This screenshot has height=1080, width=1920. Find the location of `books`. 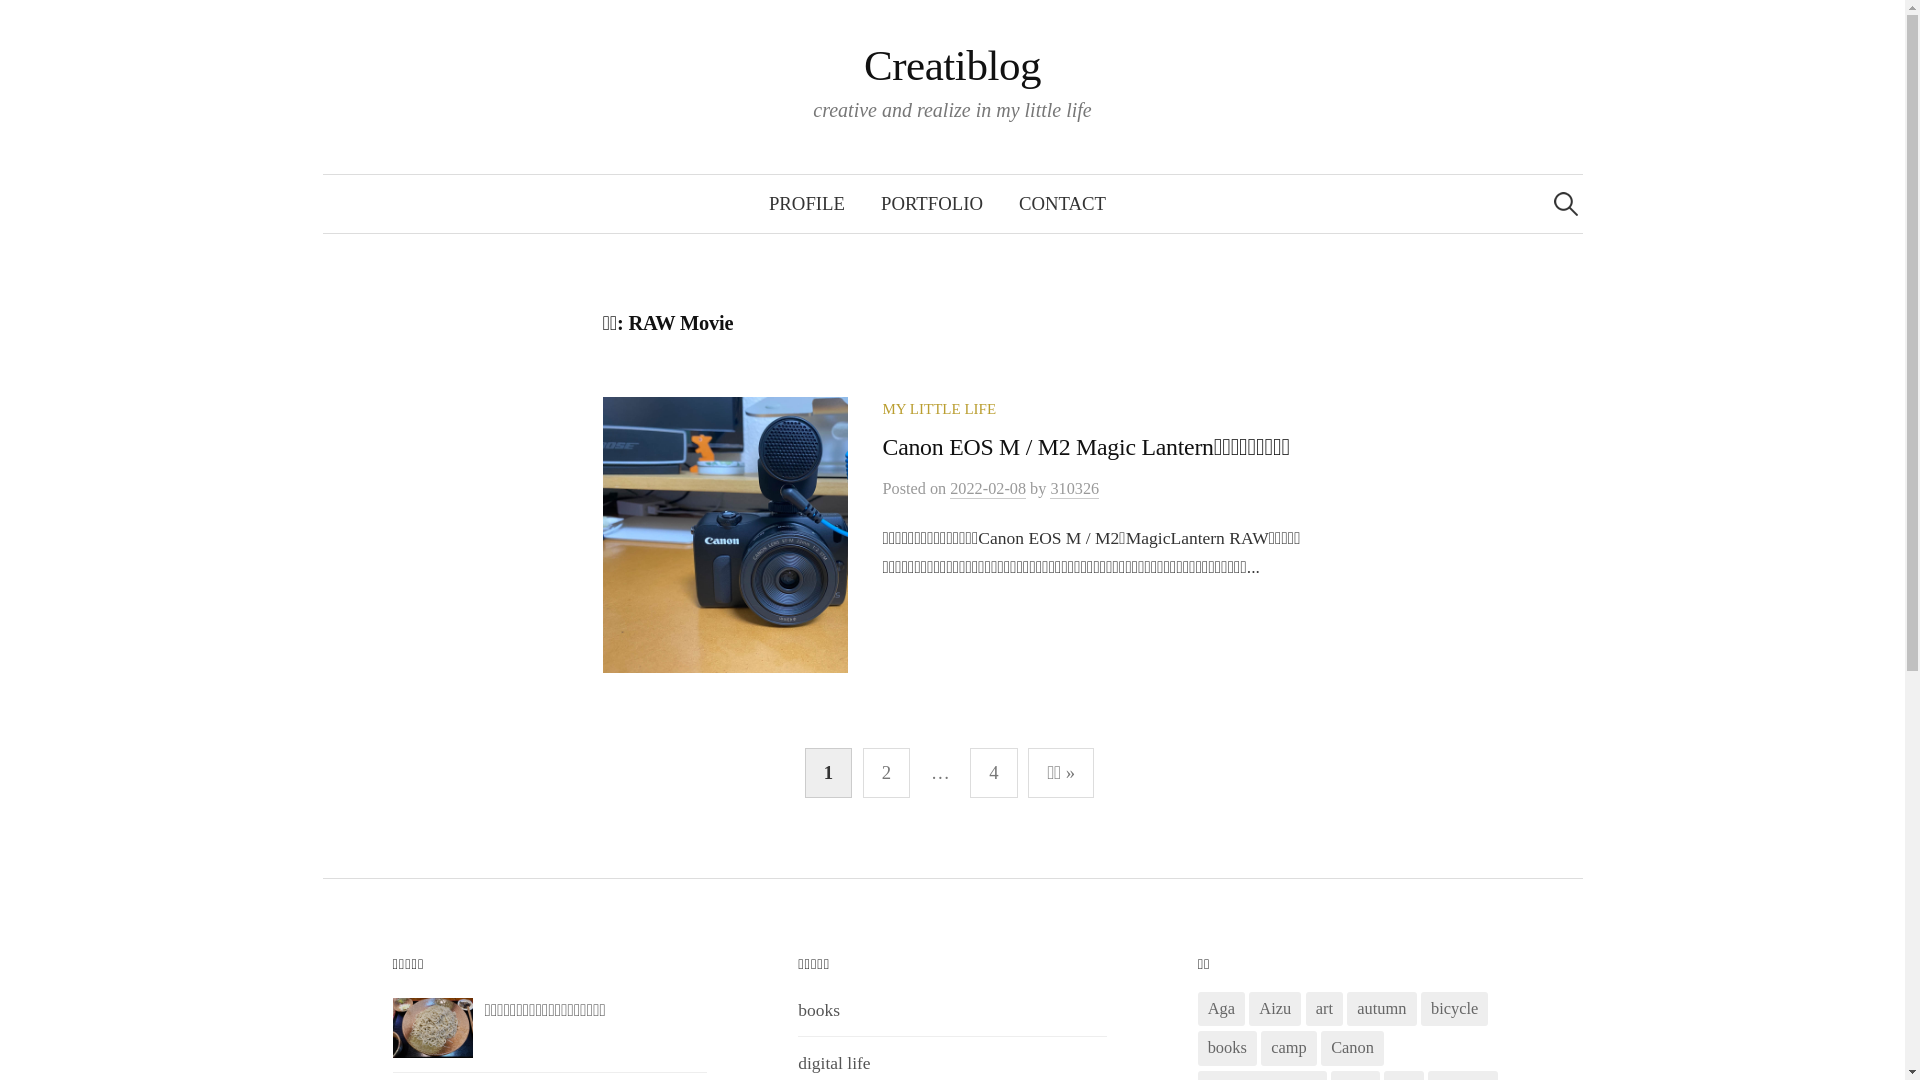

books is located at coordinates (819, 1010).